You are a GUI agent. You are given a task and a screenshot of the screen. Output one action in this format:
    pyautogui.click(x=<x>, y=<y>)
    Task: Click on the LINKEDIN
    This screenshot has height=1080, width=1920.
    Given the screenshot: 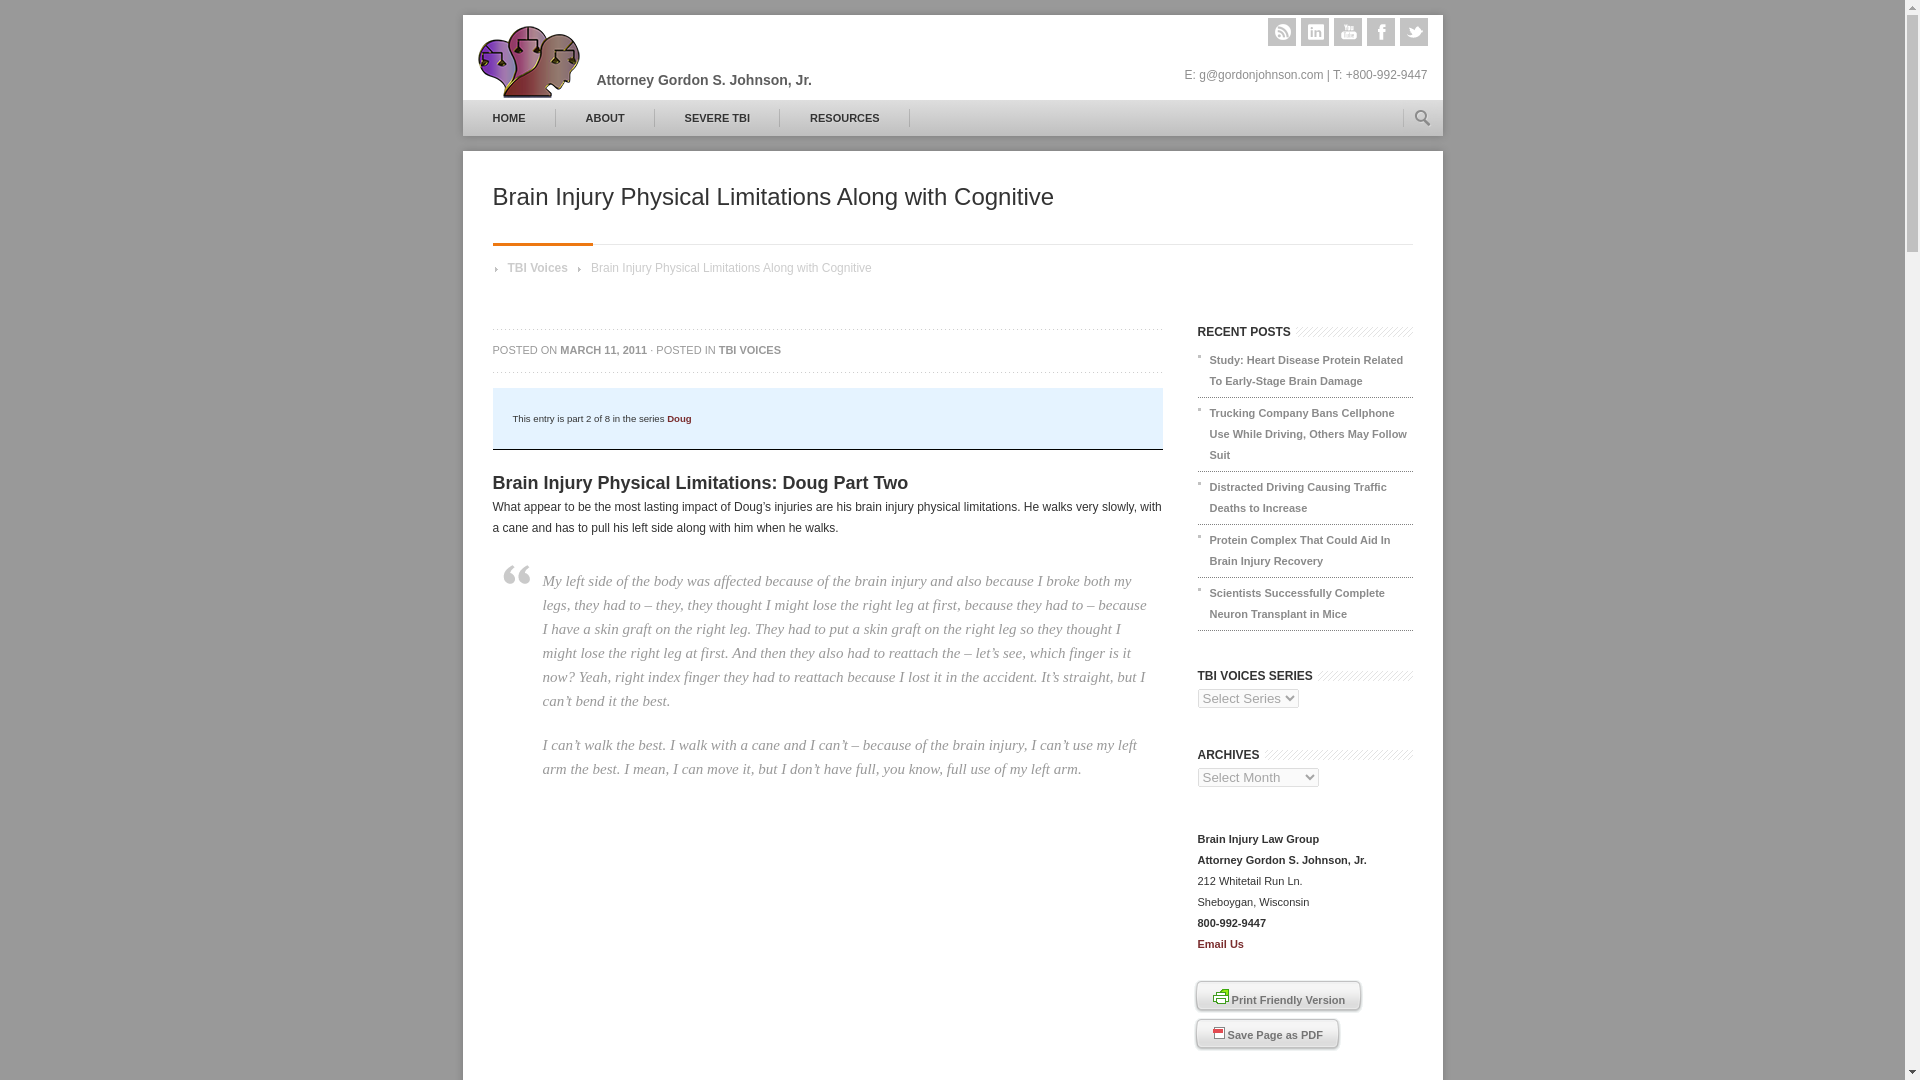 What is the action you would take?
    pyautogui.click(x=1314, y=32)
    